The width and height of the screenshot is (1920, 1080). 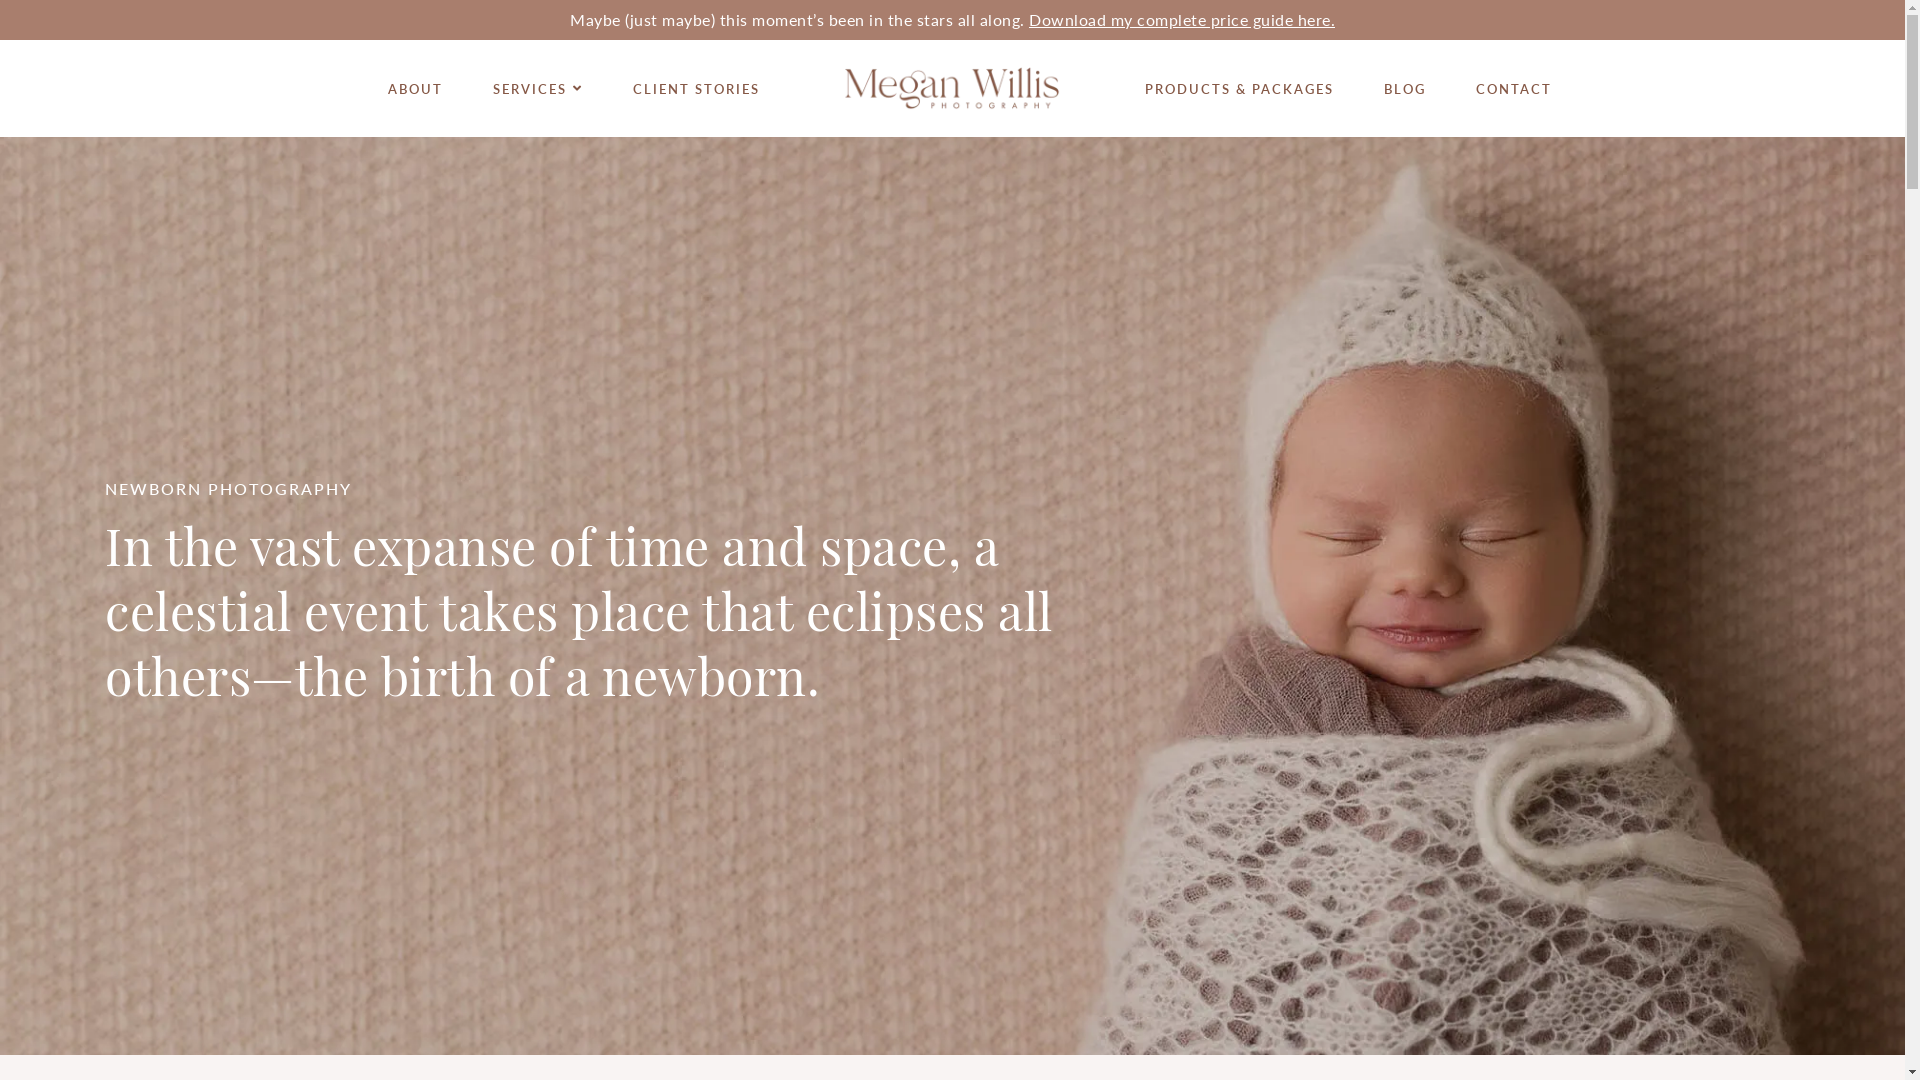 What do you see at coordinates (416, 89) in the screenshot?
I see `ABOUT` at bounding box center [416, 89].